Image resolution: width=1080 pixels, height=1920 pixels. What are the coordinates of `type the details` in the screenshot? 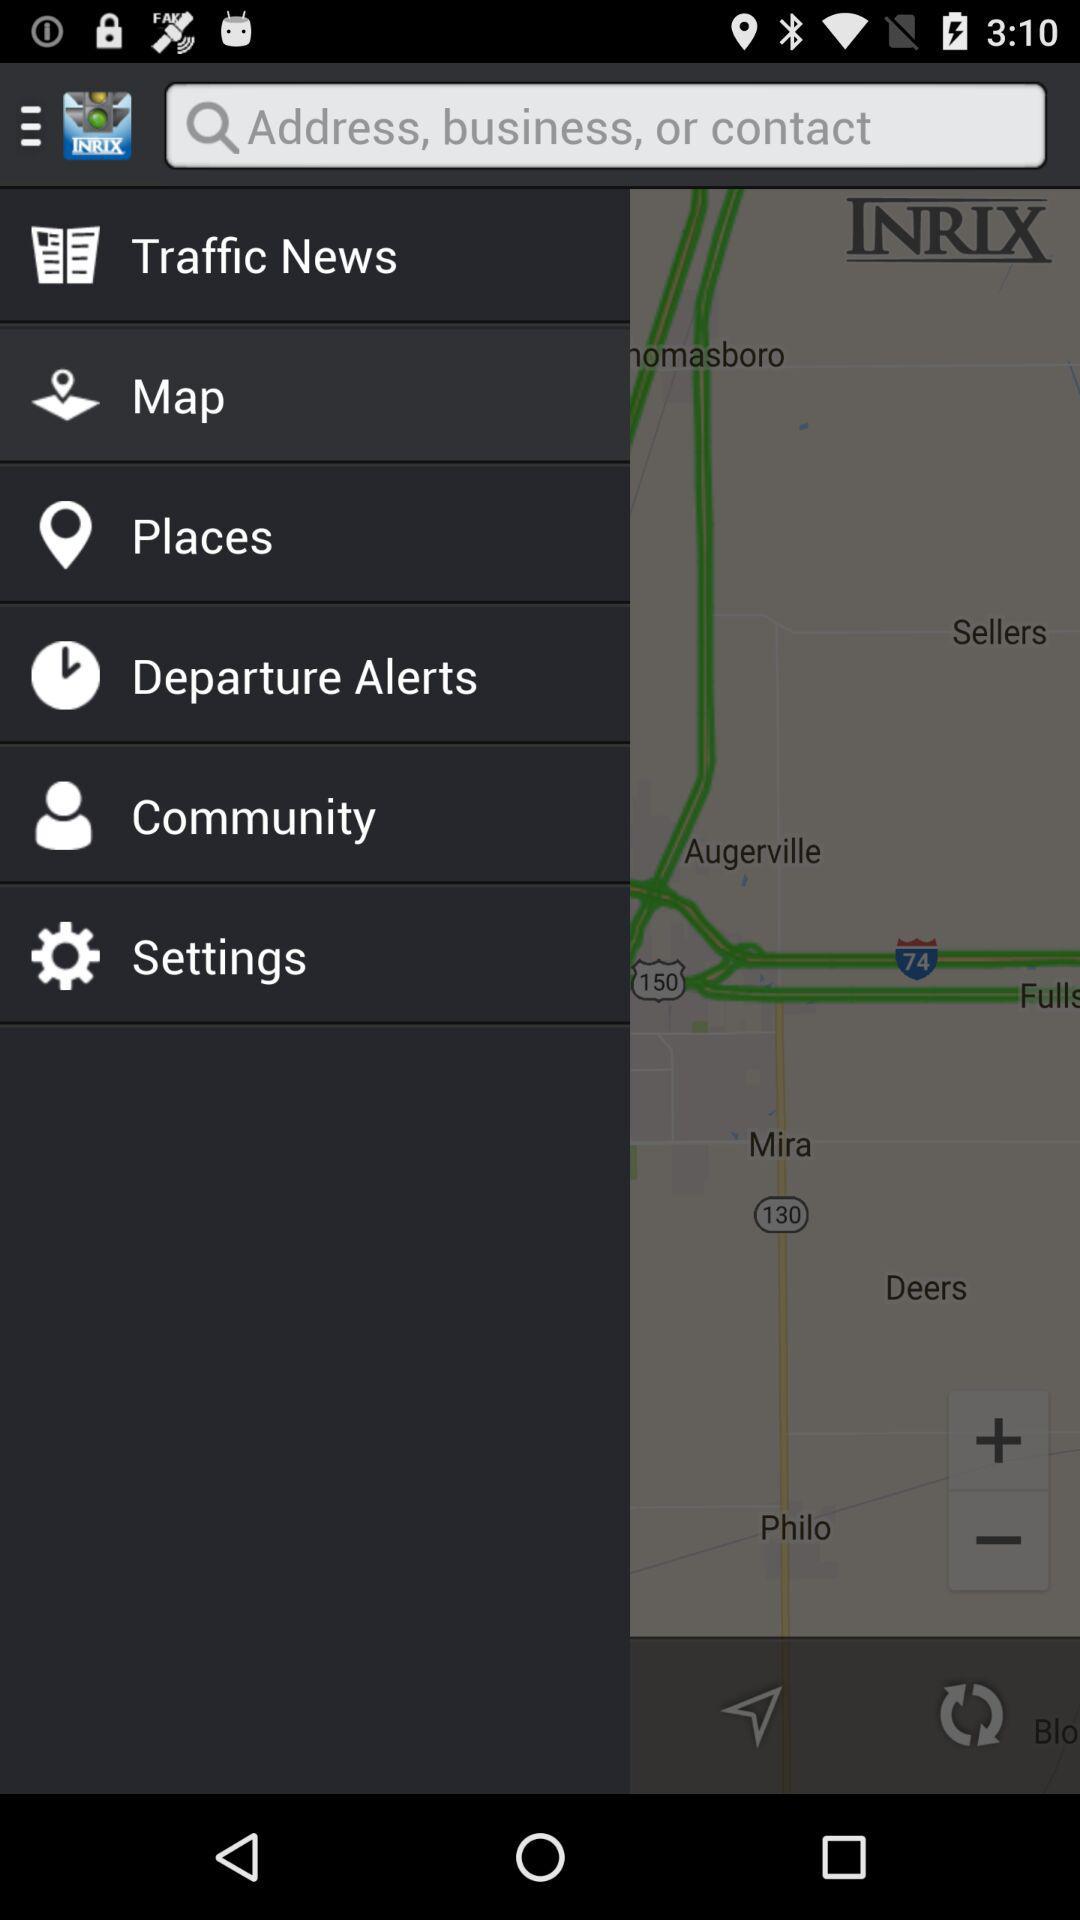 It's located at (605, 126).